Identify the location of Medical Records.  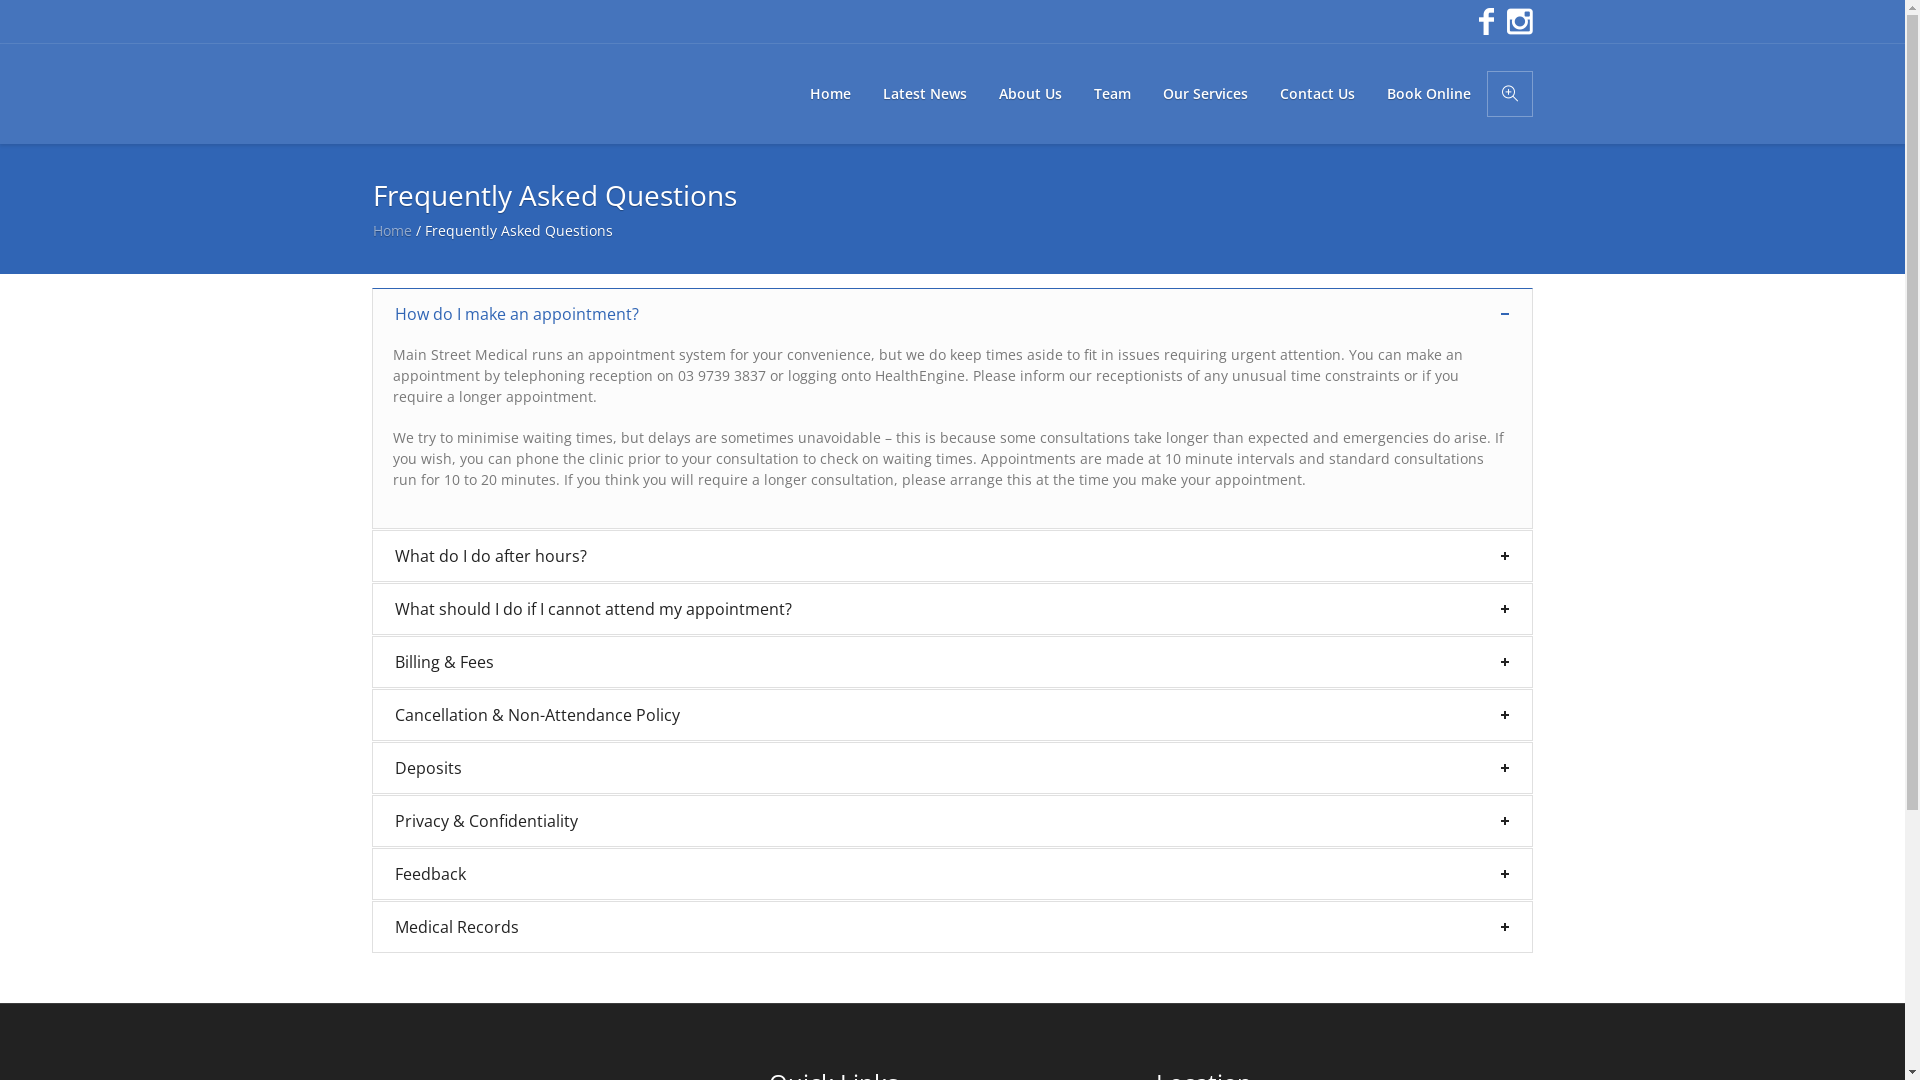
(952, 927).